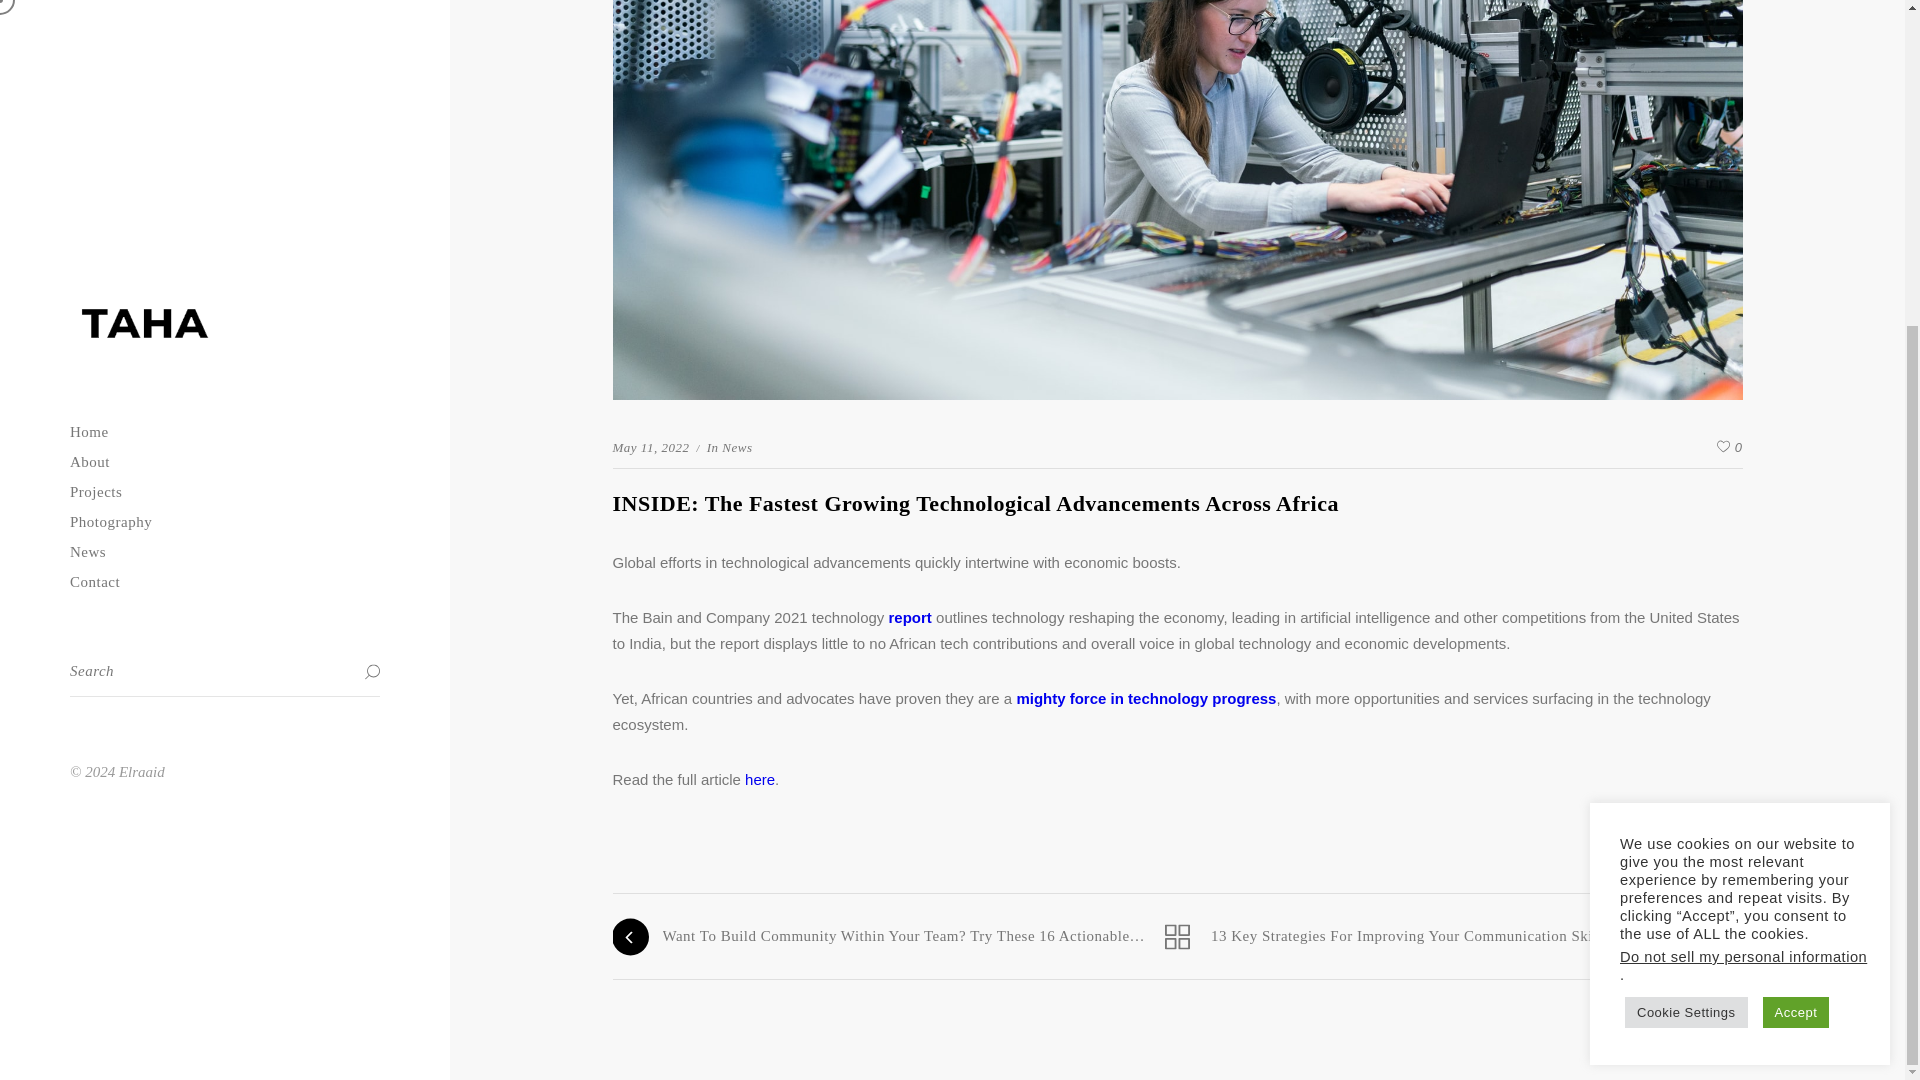 Image resolution: width=1920 pixels, height=1080 pixels. I want to click on About, so click(224, 11).